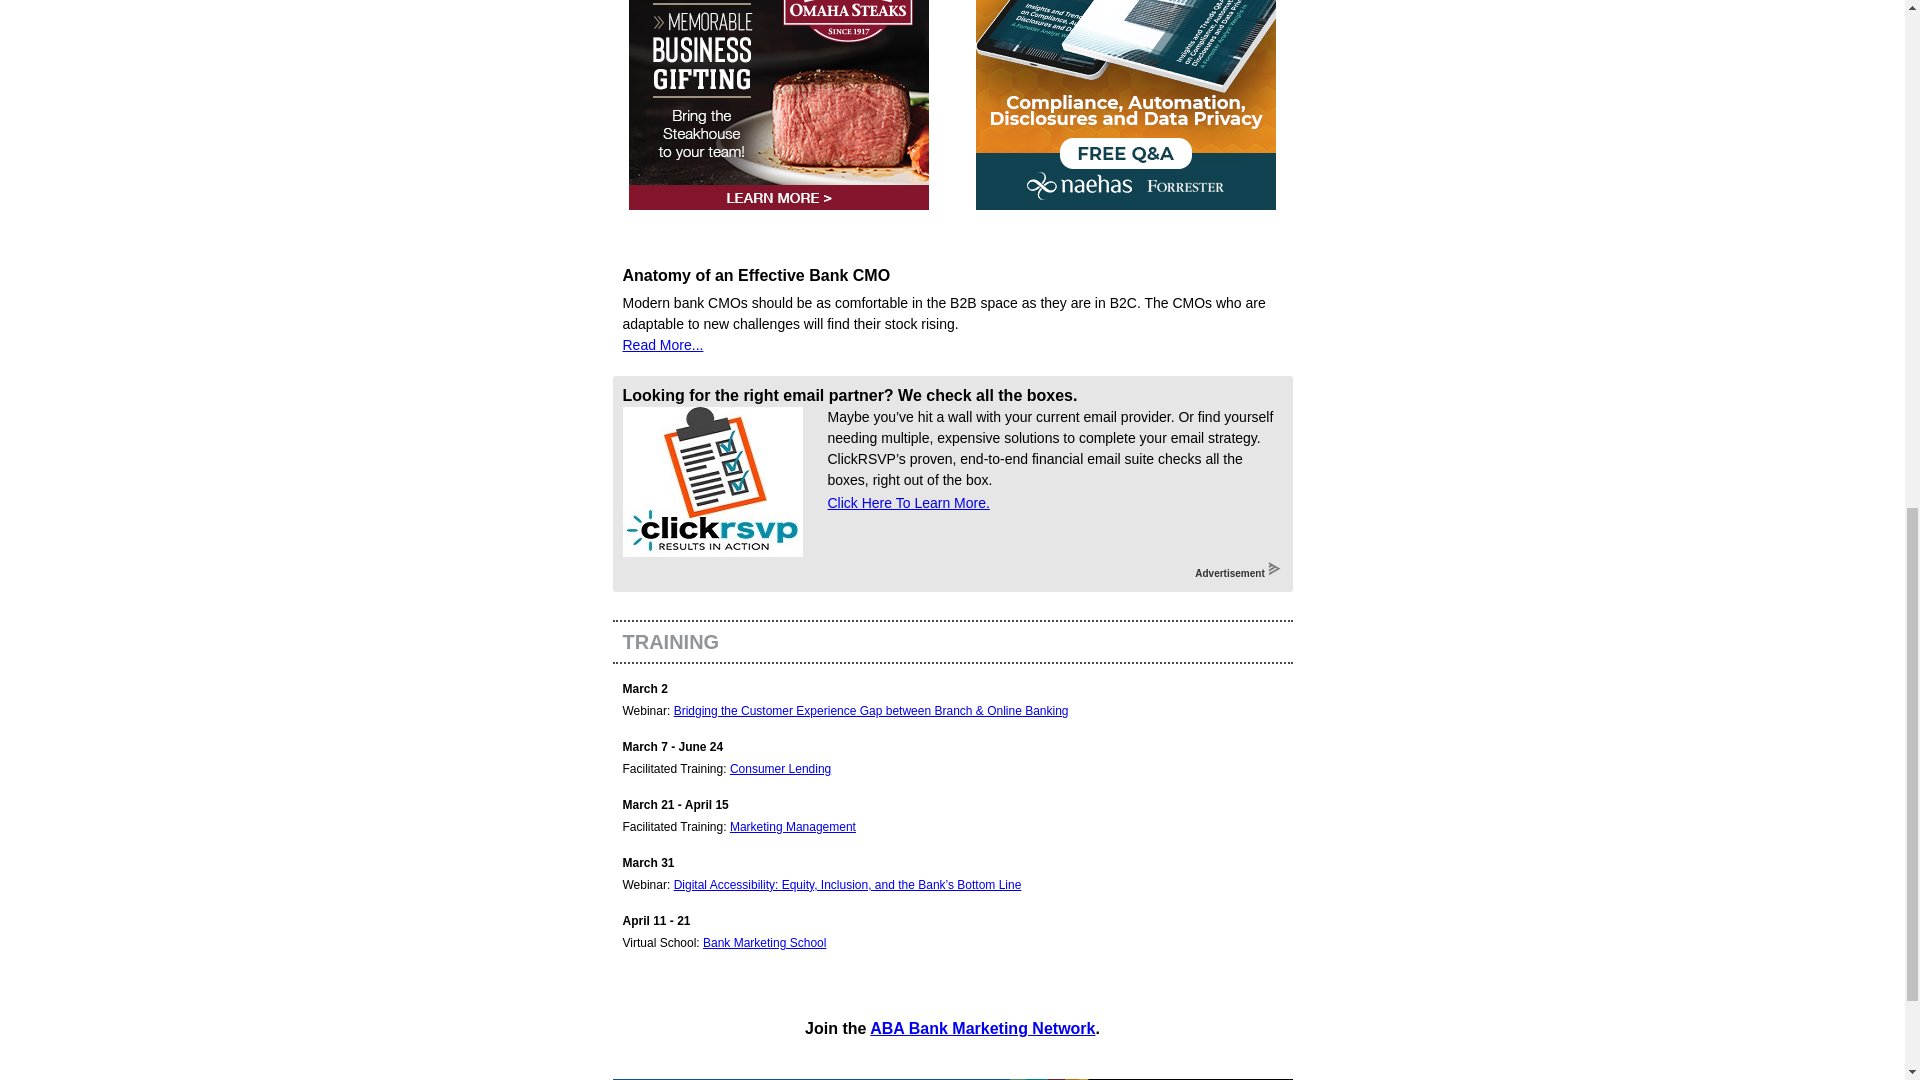  What do you see at coordinates (756, 275) in the screenshot?
I see `Anatomy of an Effective Bank CMO` at bounding box center [756, 275].